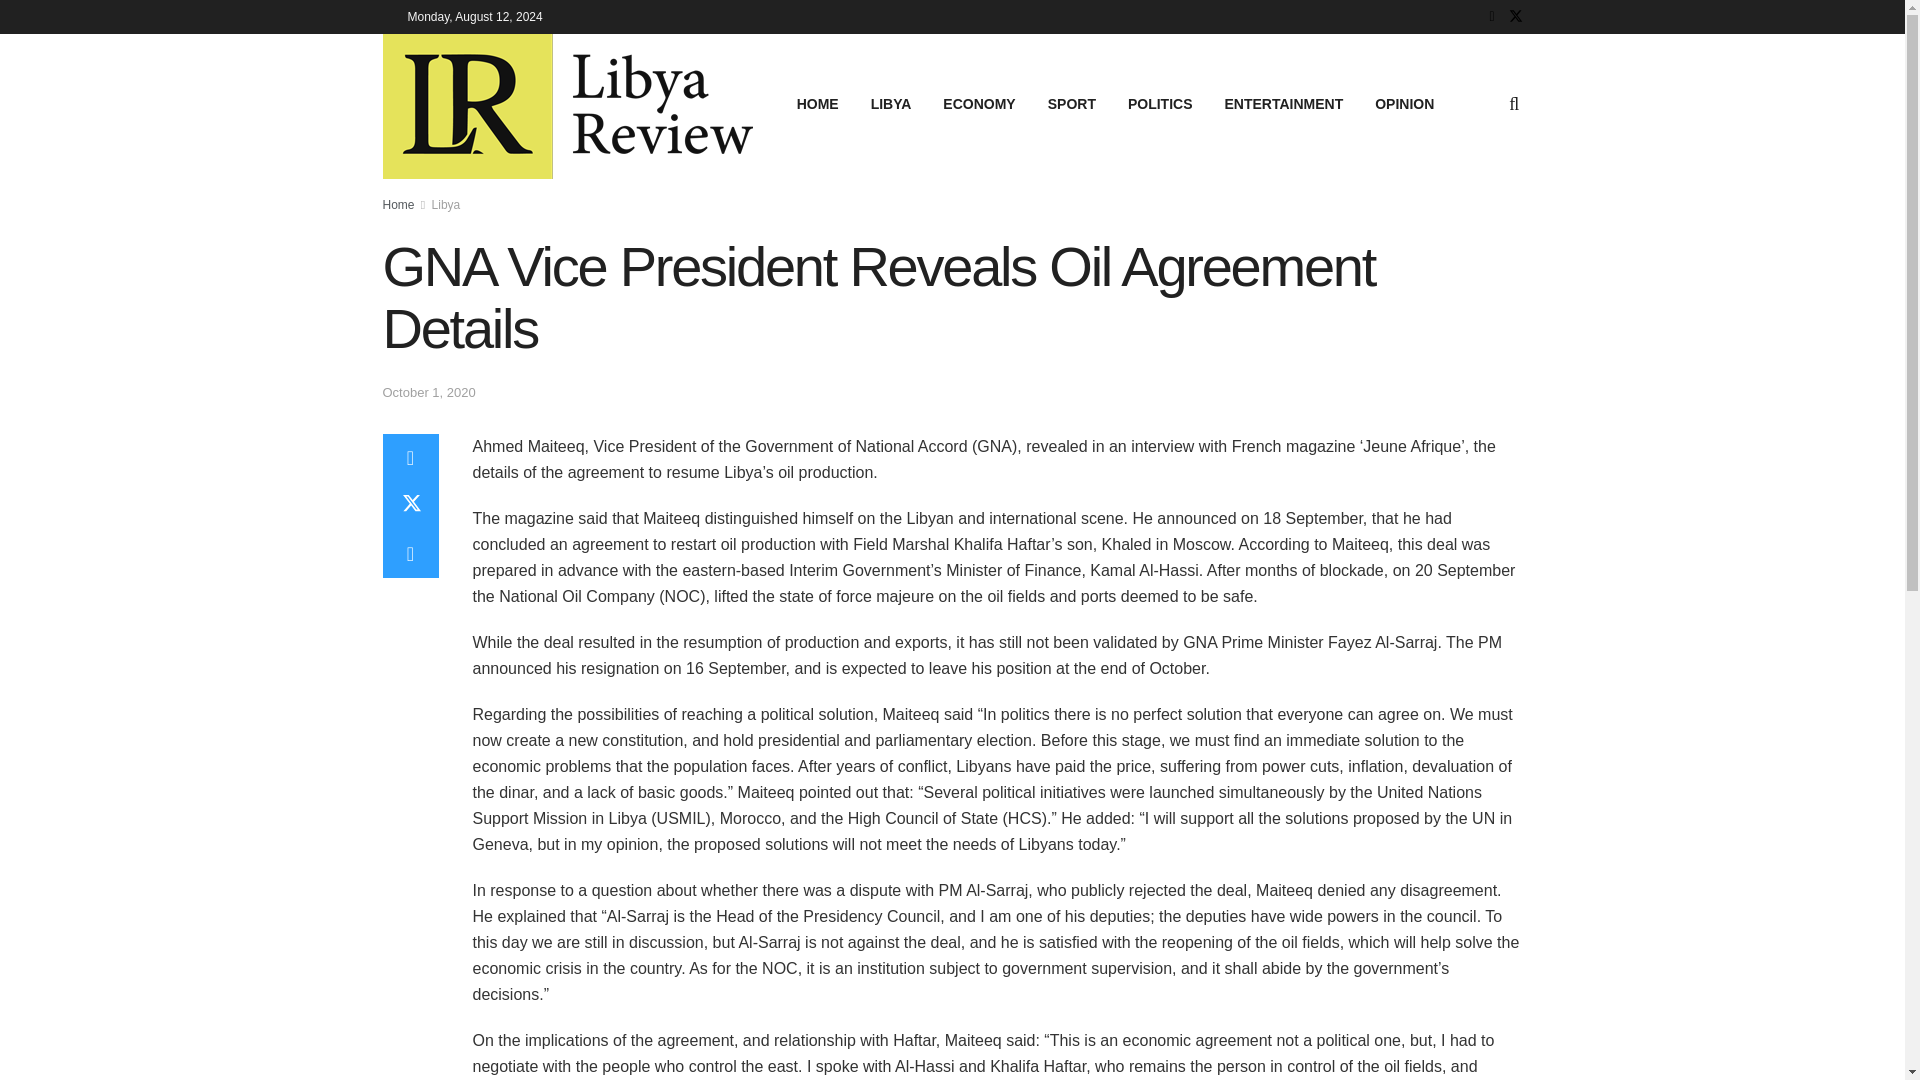 This screenshot has height=1080, width=1920. What do you see at coordinates (979, 103) in the screenshot?
I see `ECONOMY` at bounding box center [979, 103].